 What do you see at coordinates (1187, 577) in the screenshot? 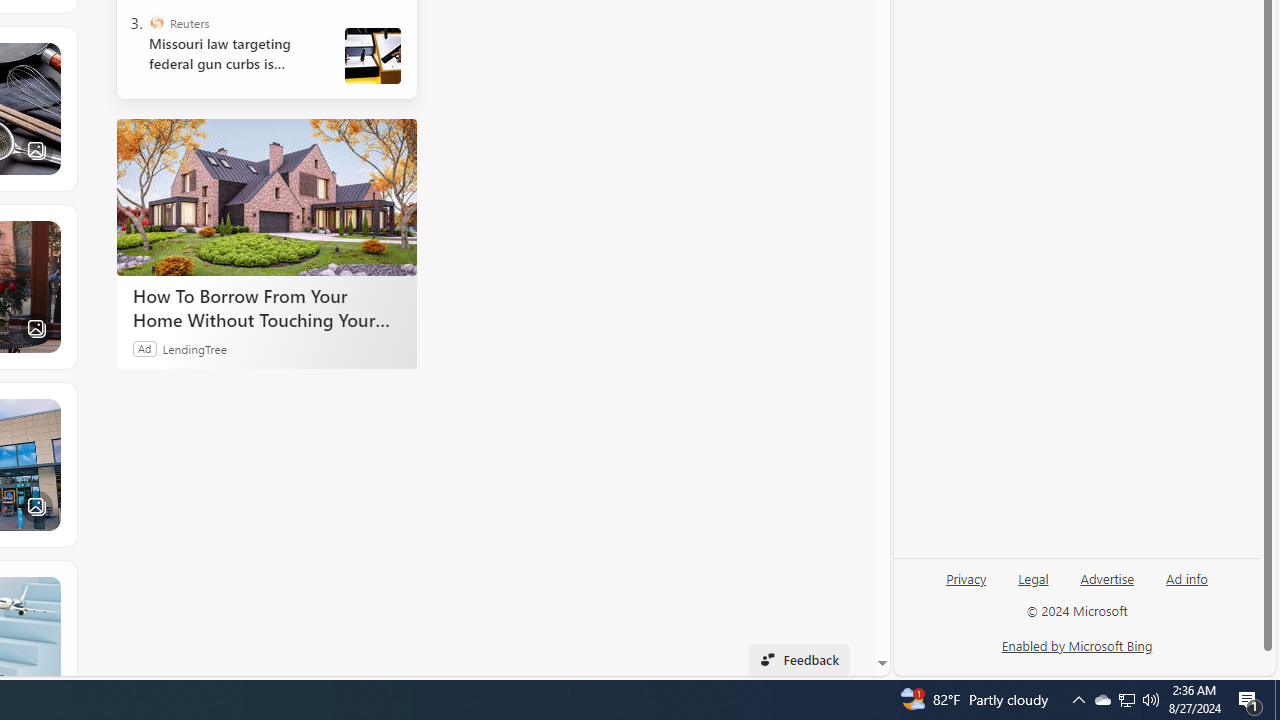
I see `Ad info` at bounding box center [1187, 577].